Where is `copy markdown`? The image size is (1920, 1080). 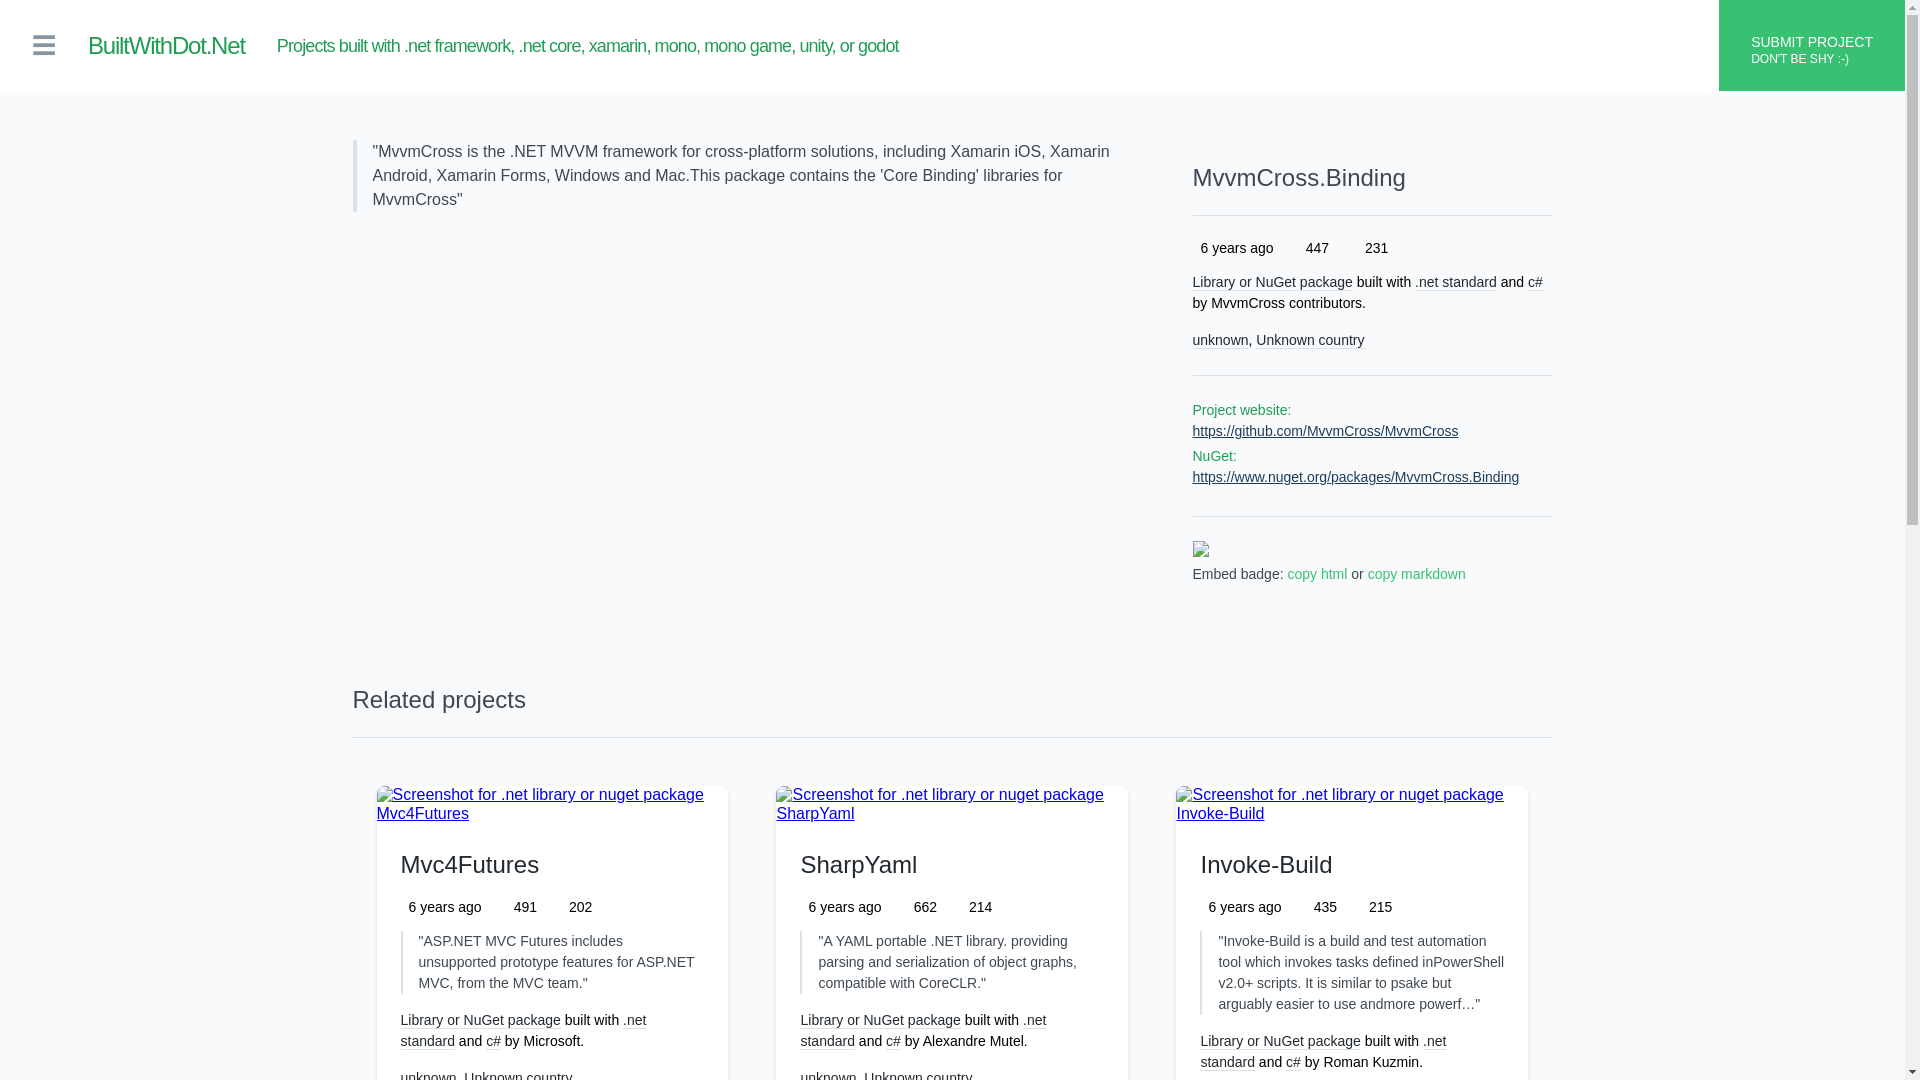
copy markdown is located at coordinates (1416, 574).